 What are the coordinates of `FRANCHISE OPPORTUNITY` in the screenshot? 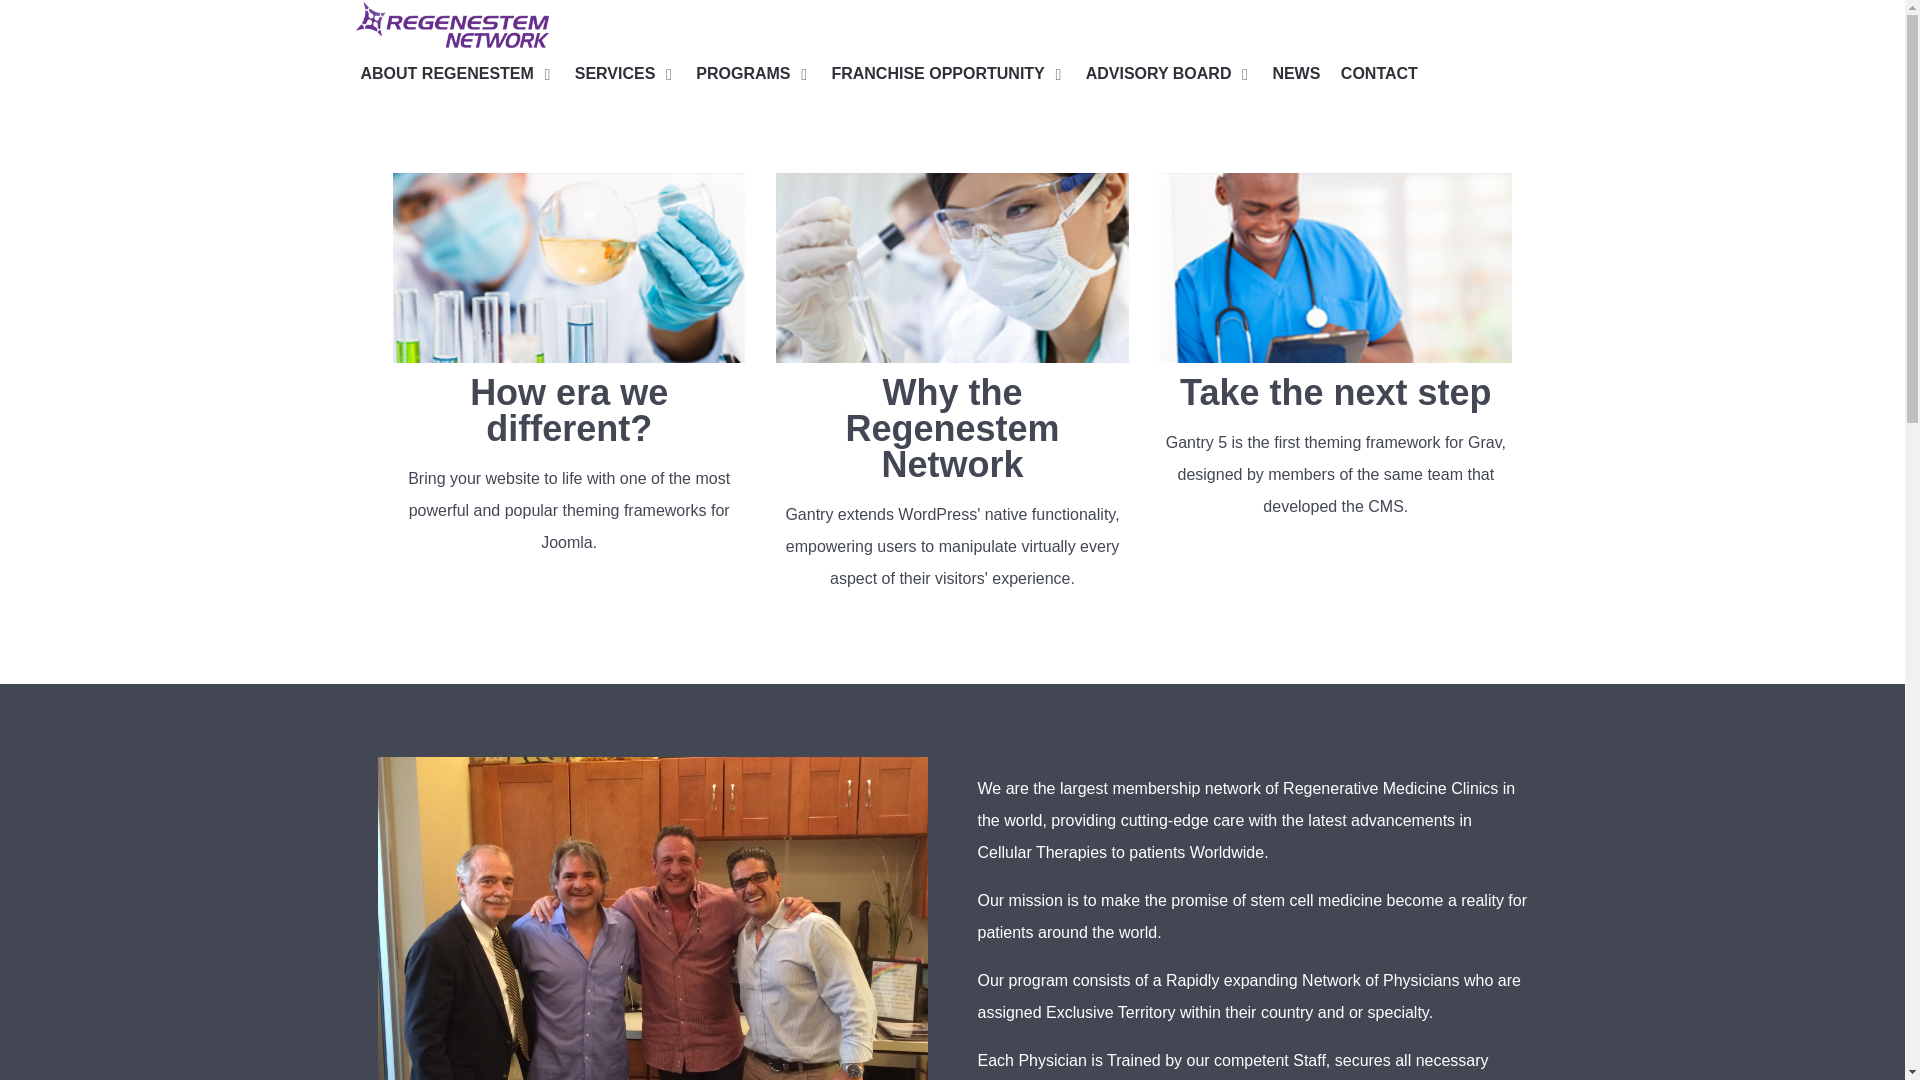 It's located at (948, 74).